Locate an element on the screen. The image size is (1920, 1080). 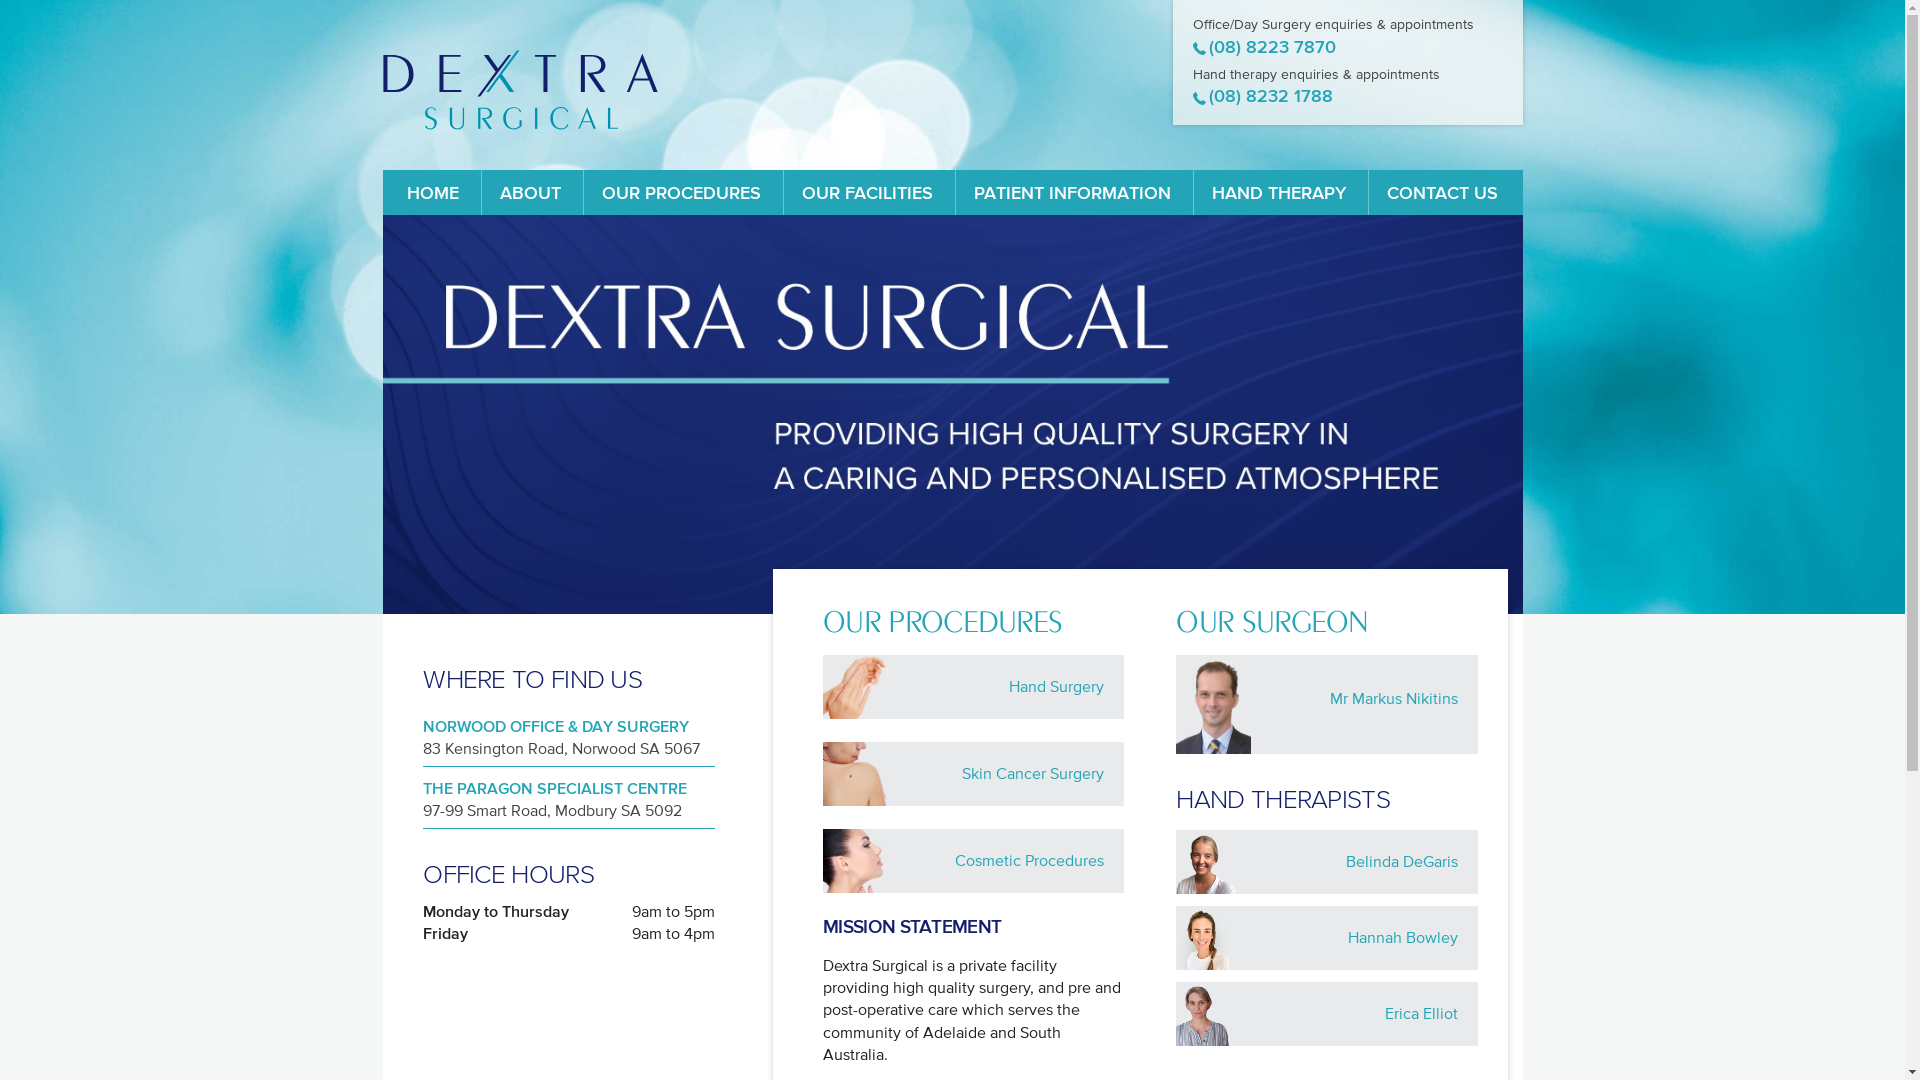
Belinda DeGaris is located at coordinates (1326, 862).